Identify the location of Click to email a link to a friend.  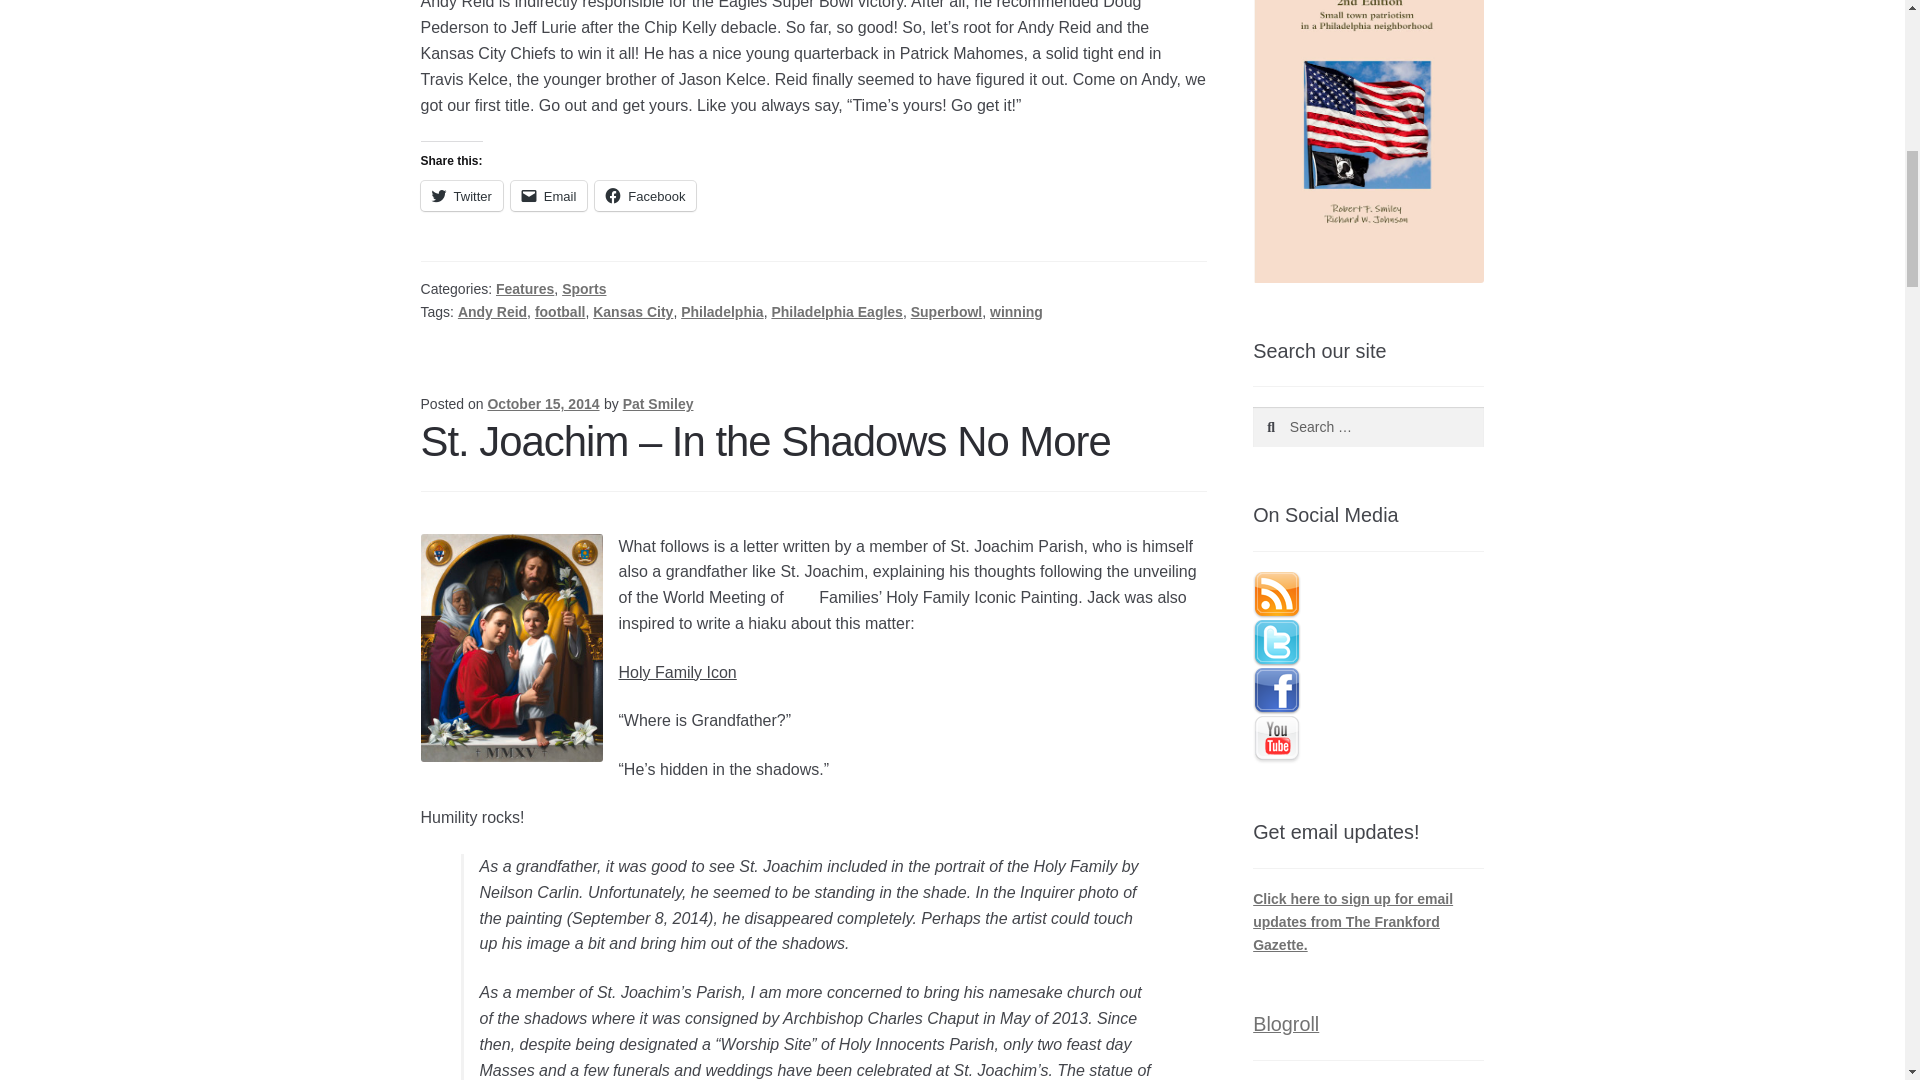
(548, 196).